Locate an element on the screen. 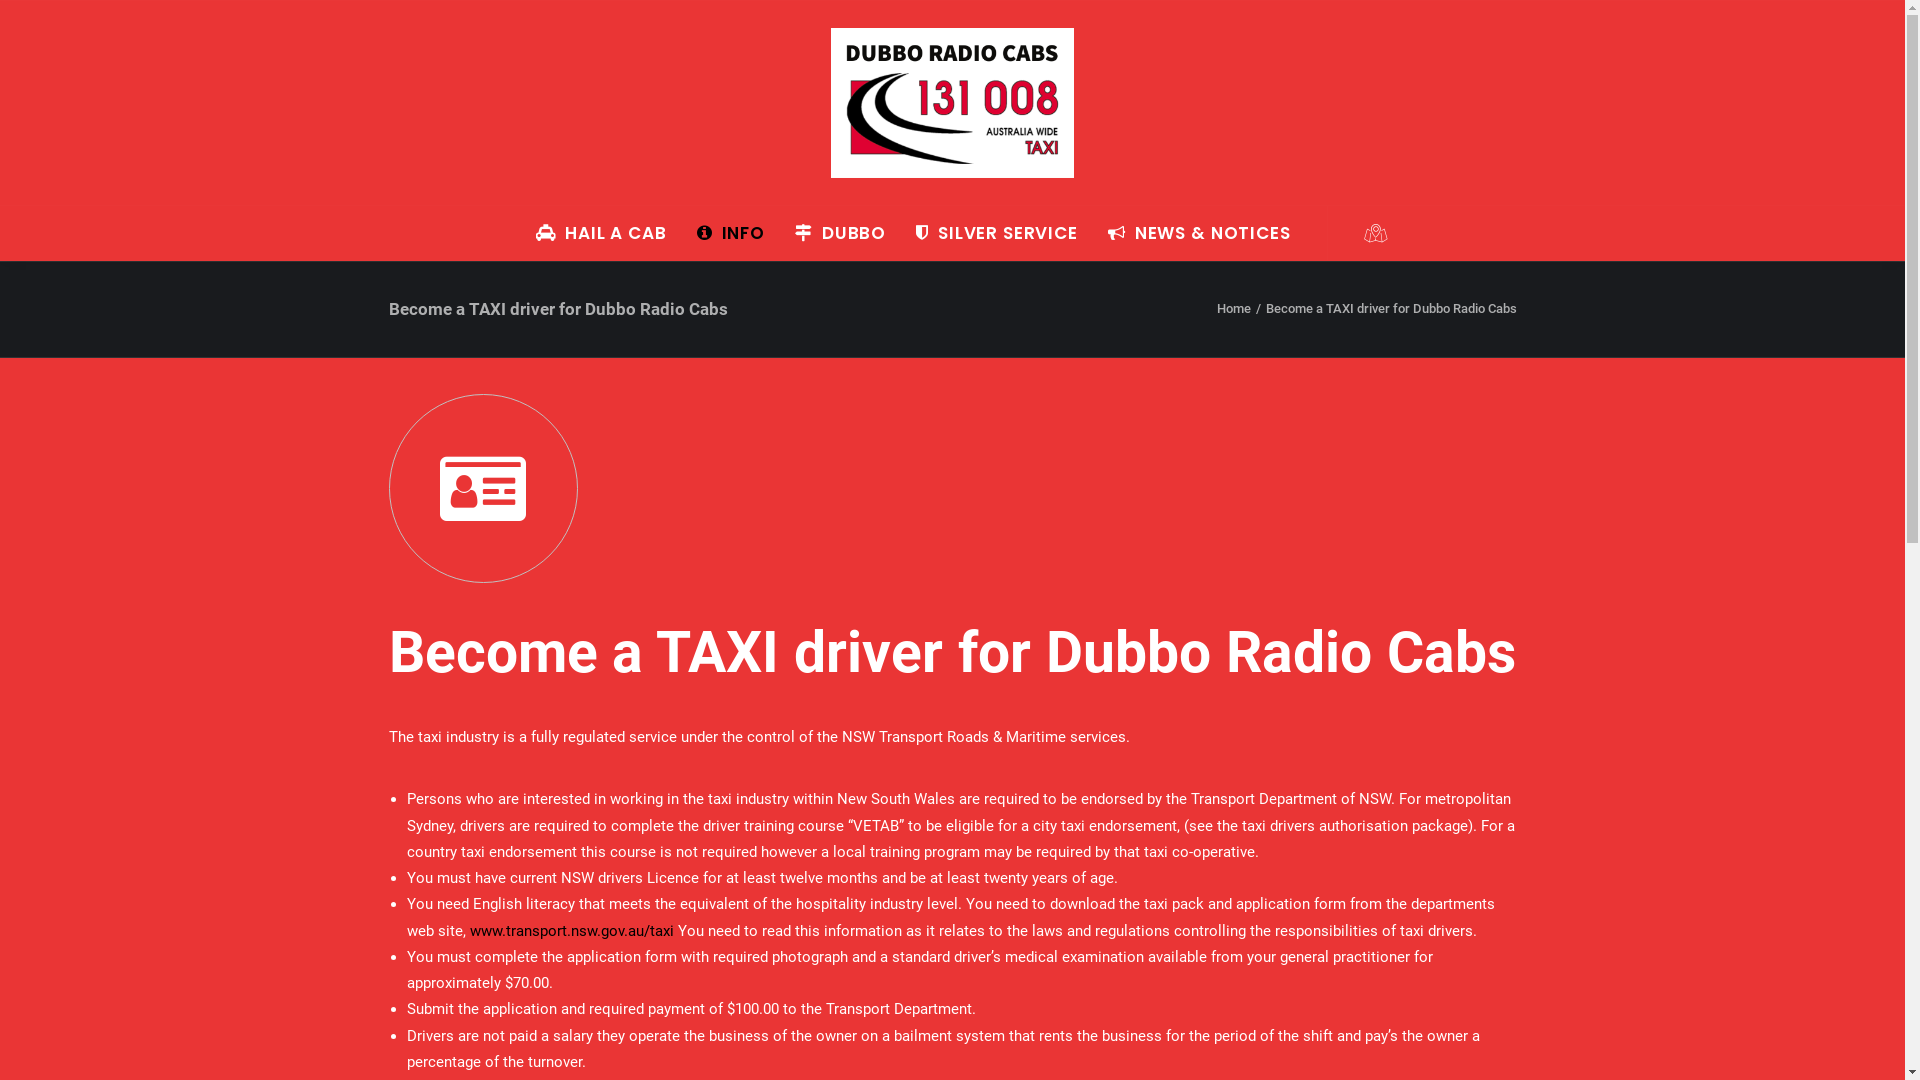 The image size is (1920, 1080). HAIL A CAB is located at coordinates (601, 233).